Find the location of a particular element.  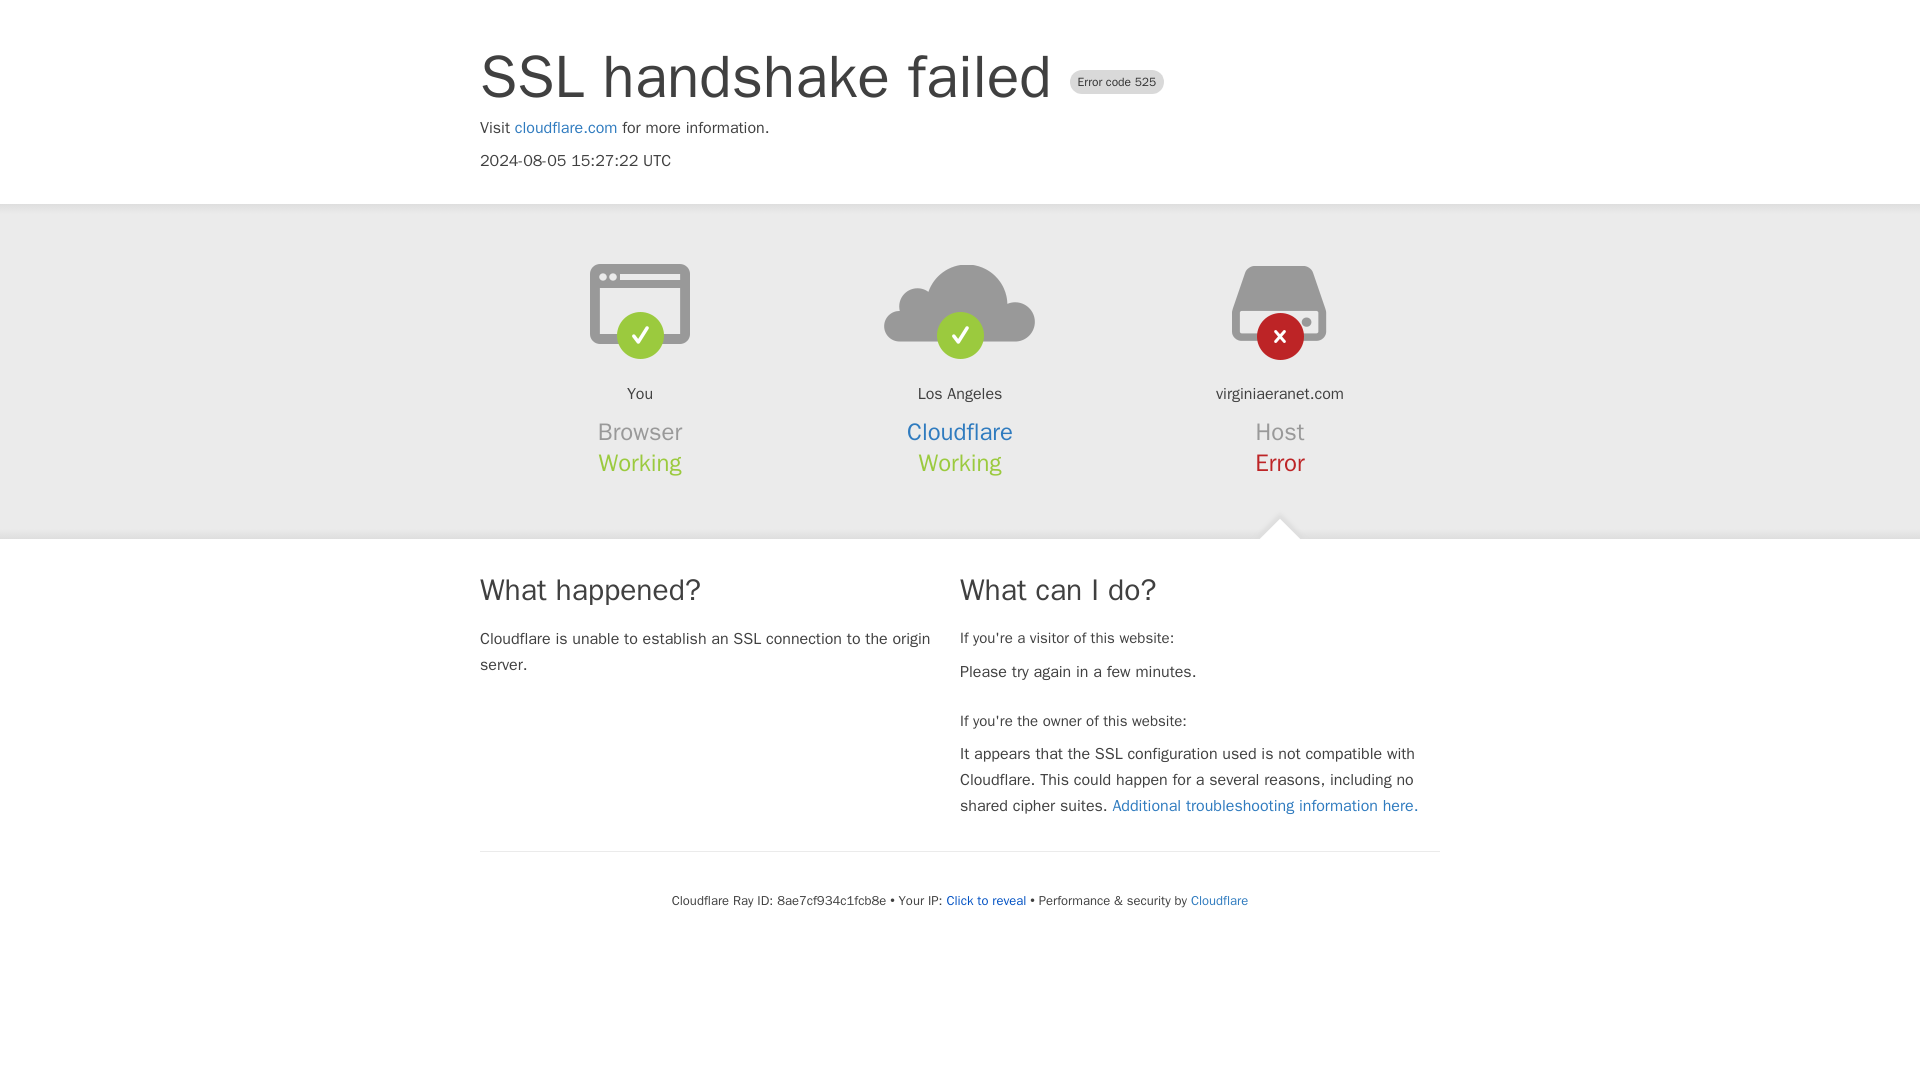

Additional troubleshooting information here. is located at coordinates (1264, 806).